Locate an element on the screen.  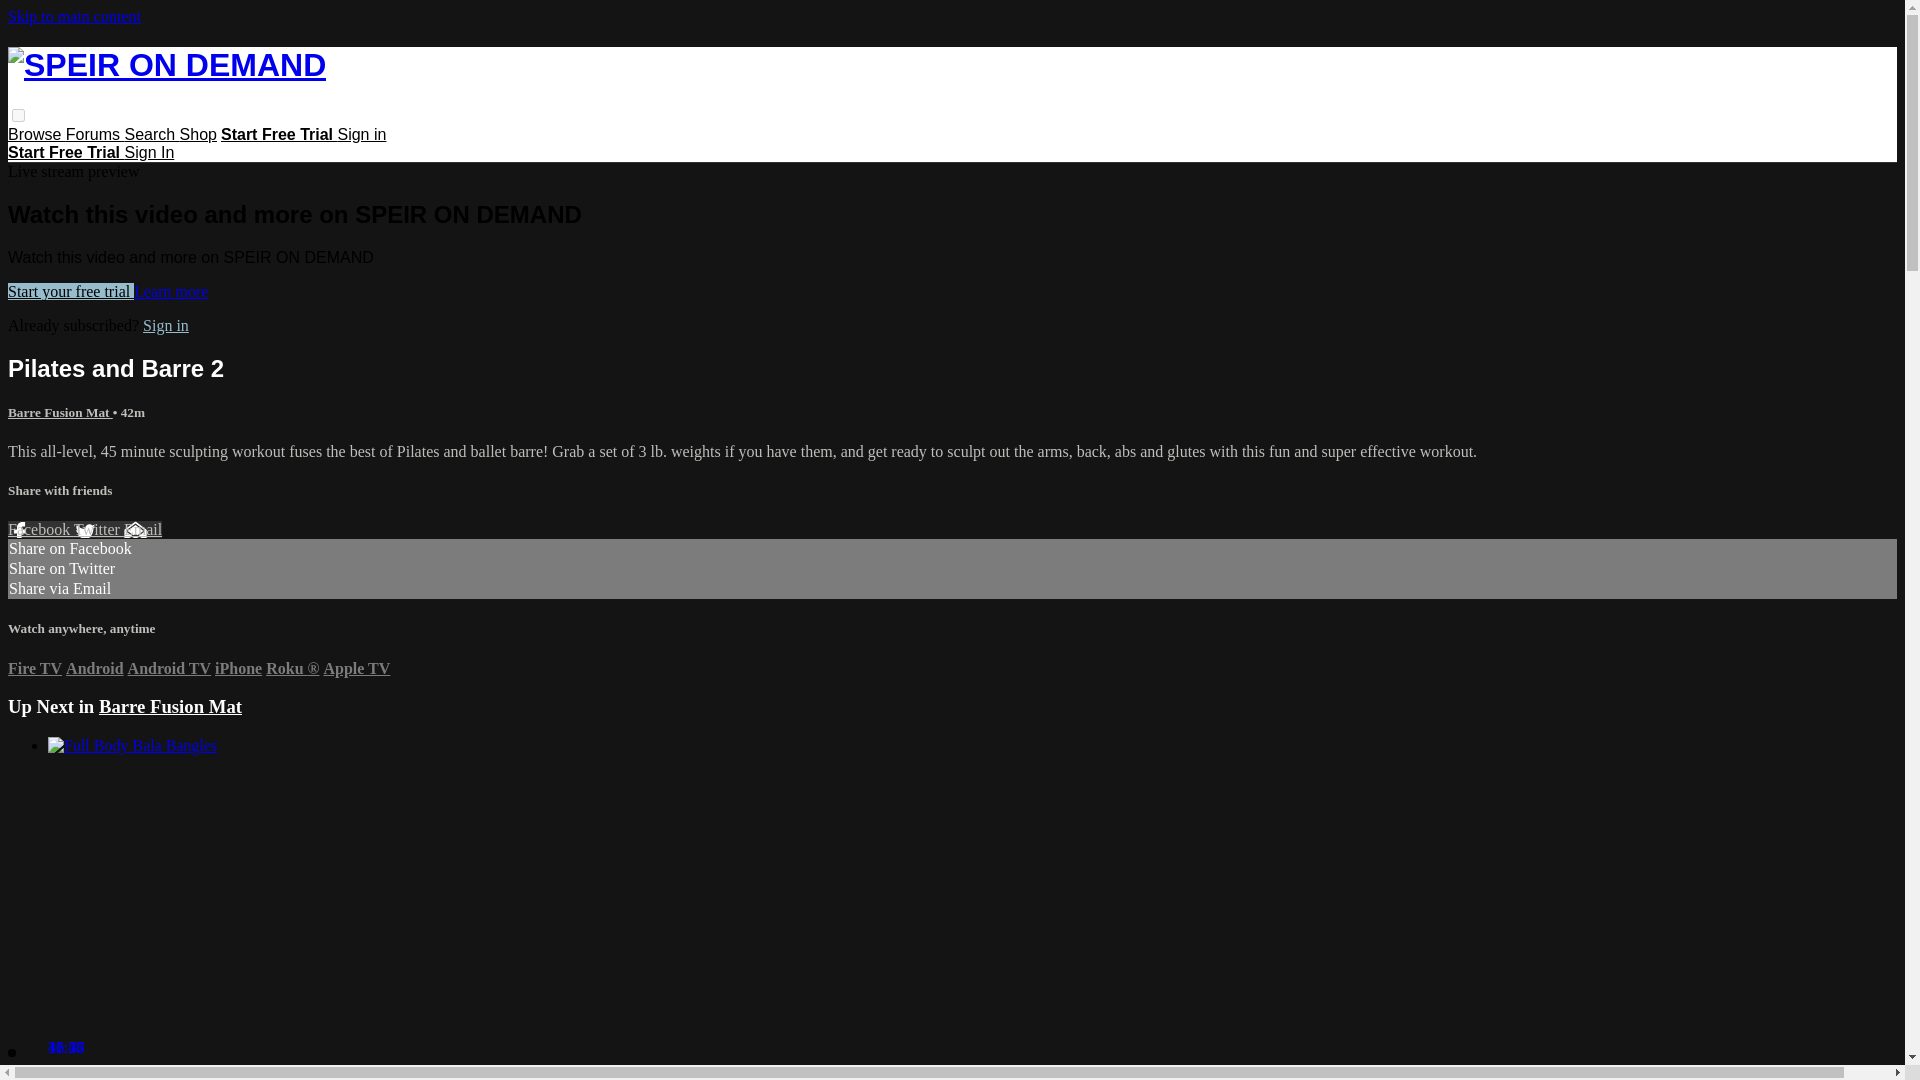
Twitter is located at coordinates (99, 528).